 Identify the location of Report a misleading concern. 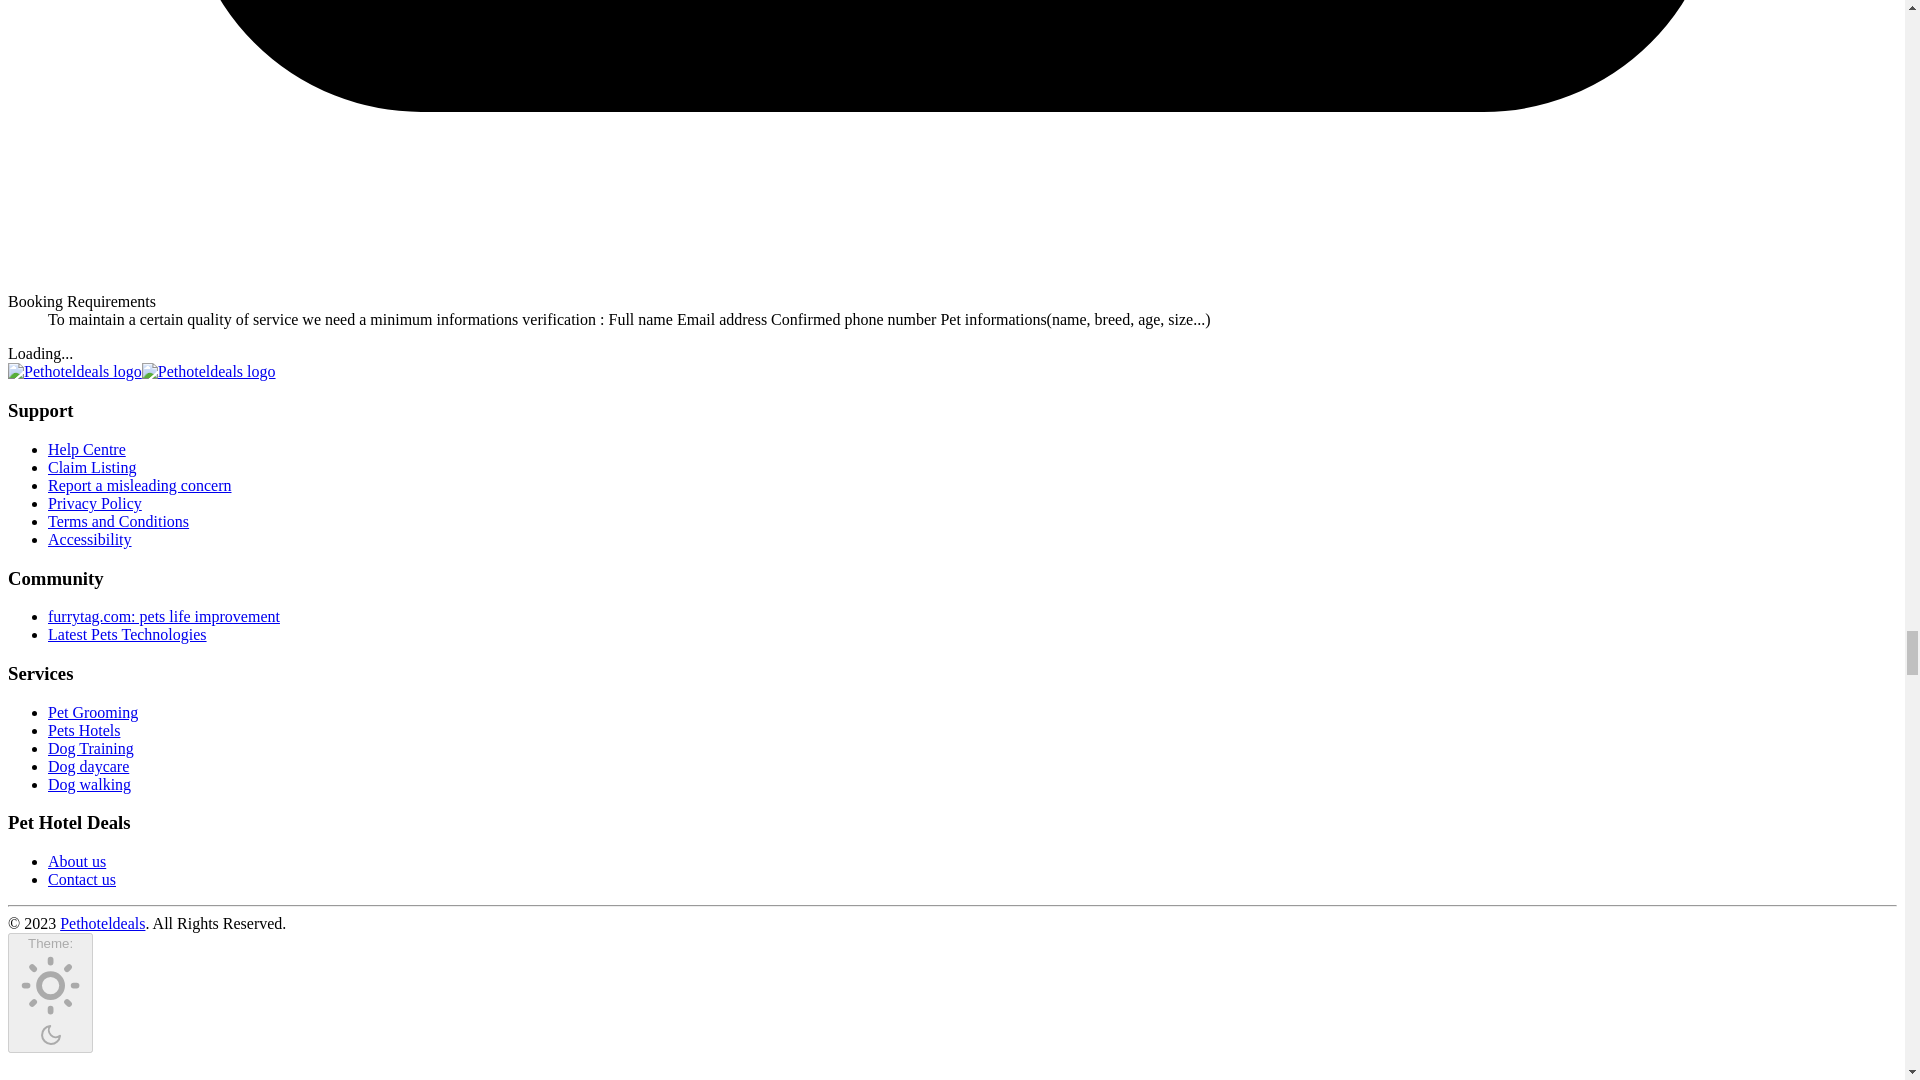
(140, 485).